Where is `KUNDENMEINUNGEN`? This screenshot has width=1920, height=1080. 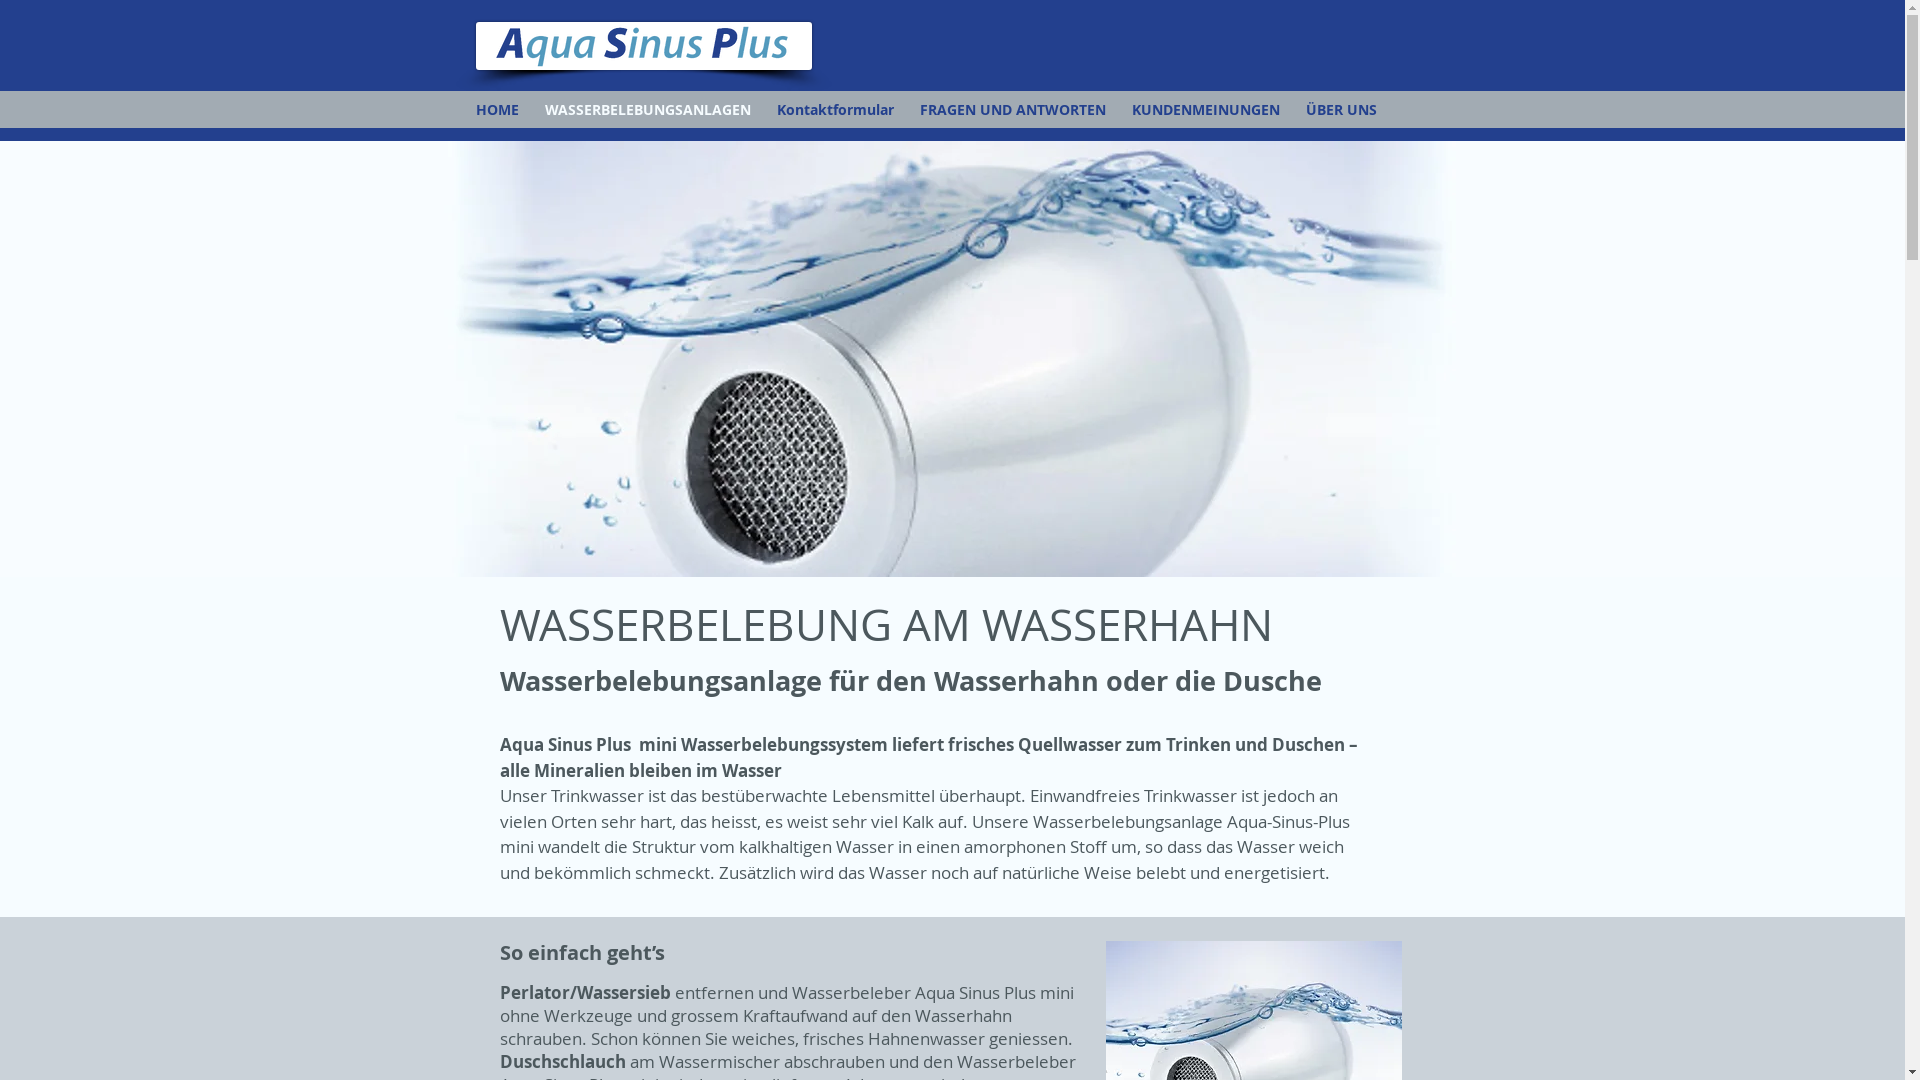
KUNDENMEINUNGEN is located at coordinates (1205, 110).